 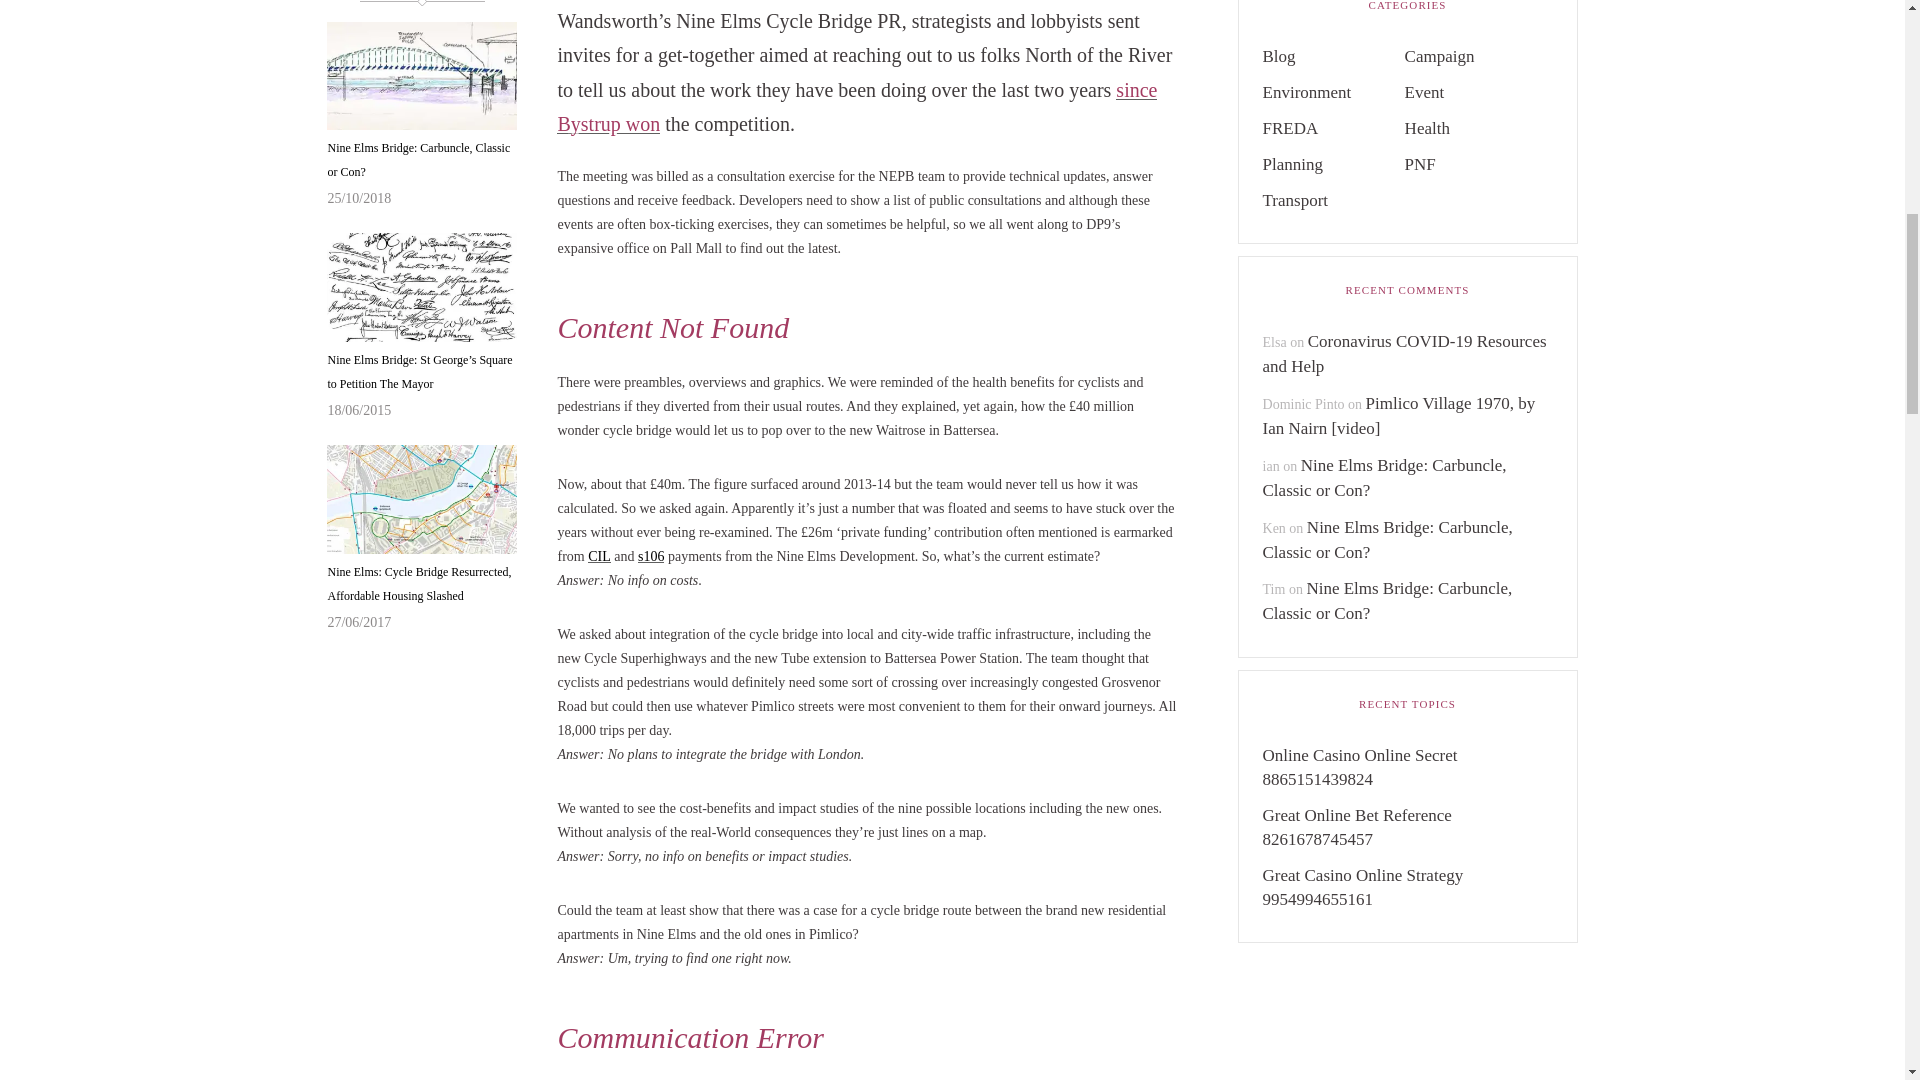 I want to click on since Bystrup won, so click(x=856, y=106).